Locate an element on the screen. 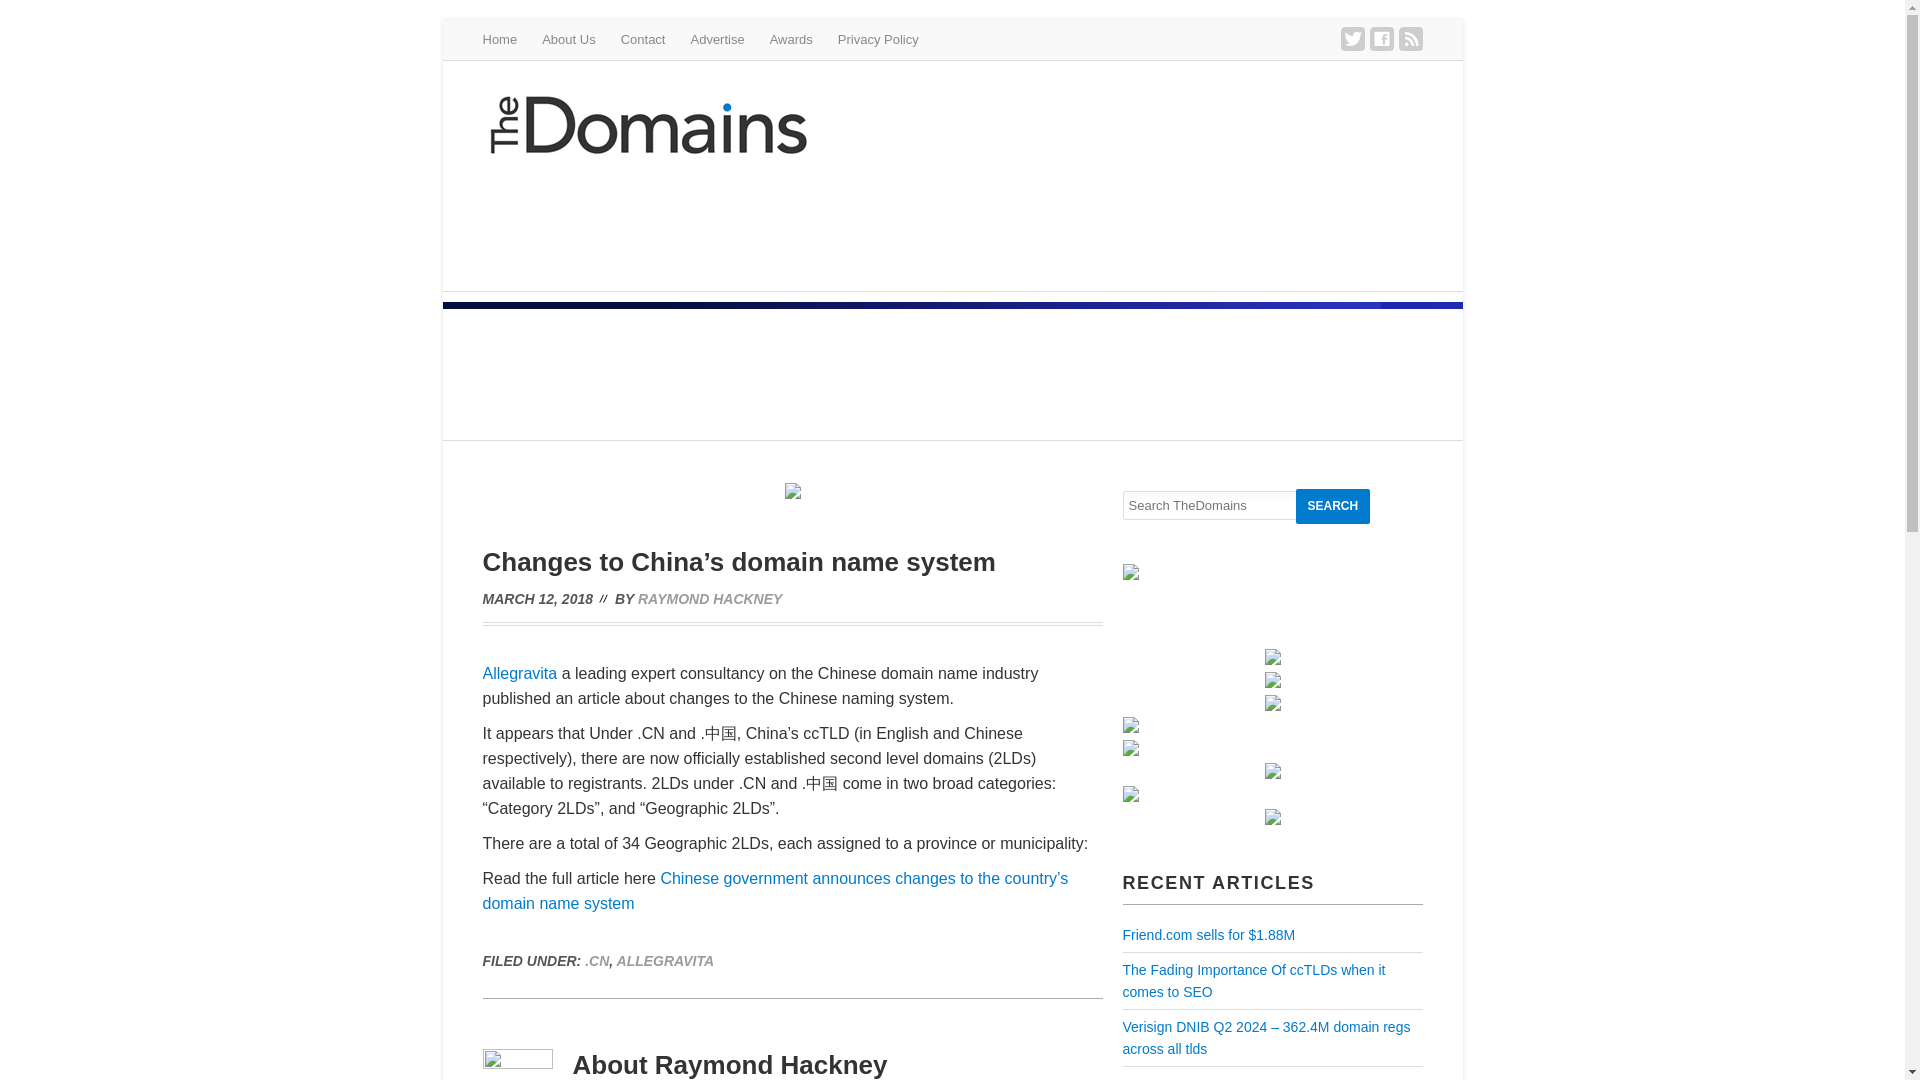 The height and width of the screenshot is (1080, 1920). RAYMOND HACKNEY is located at coordinates (709, 598).